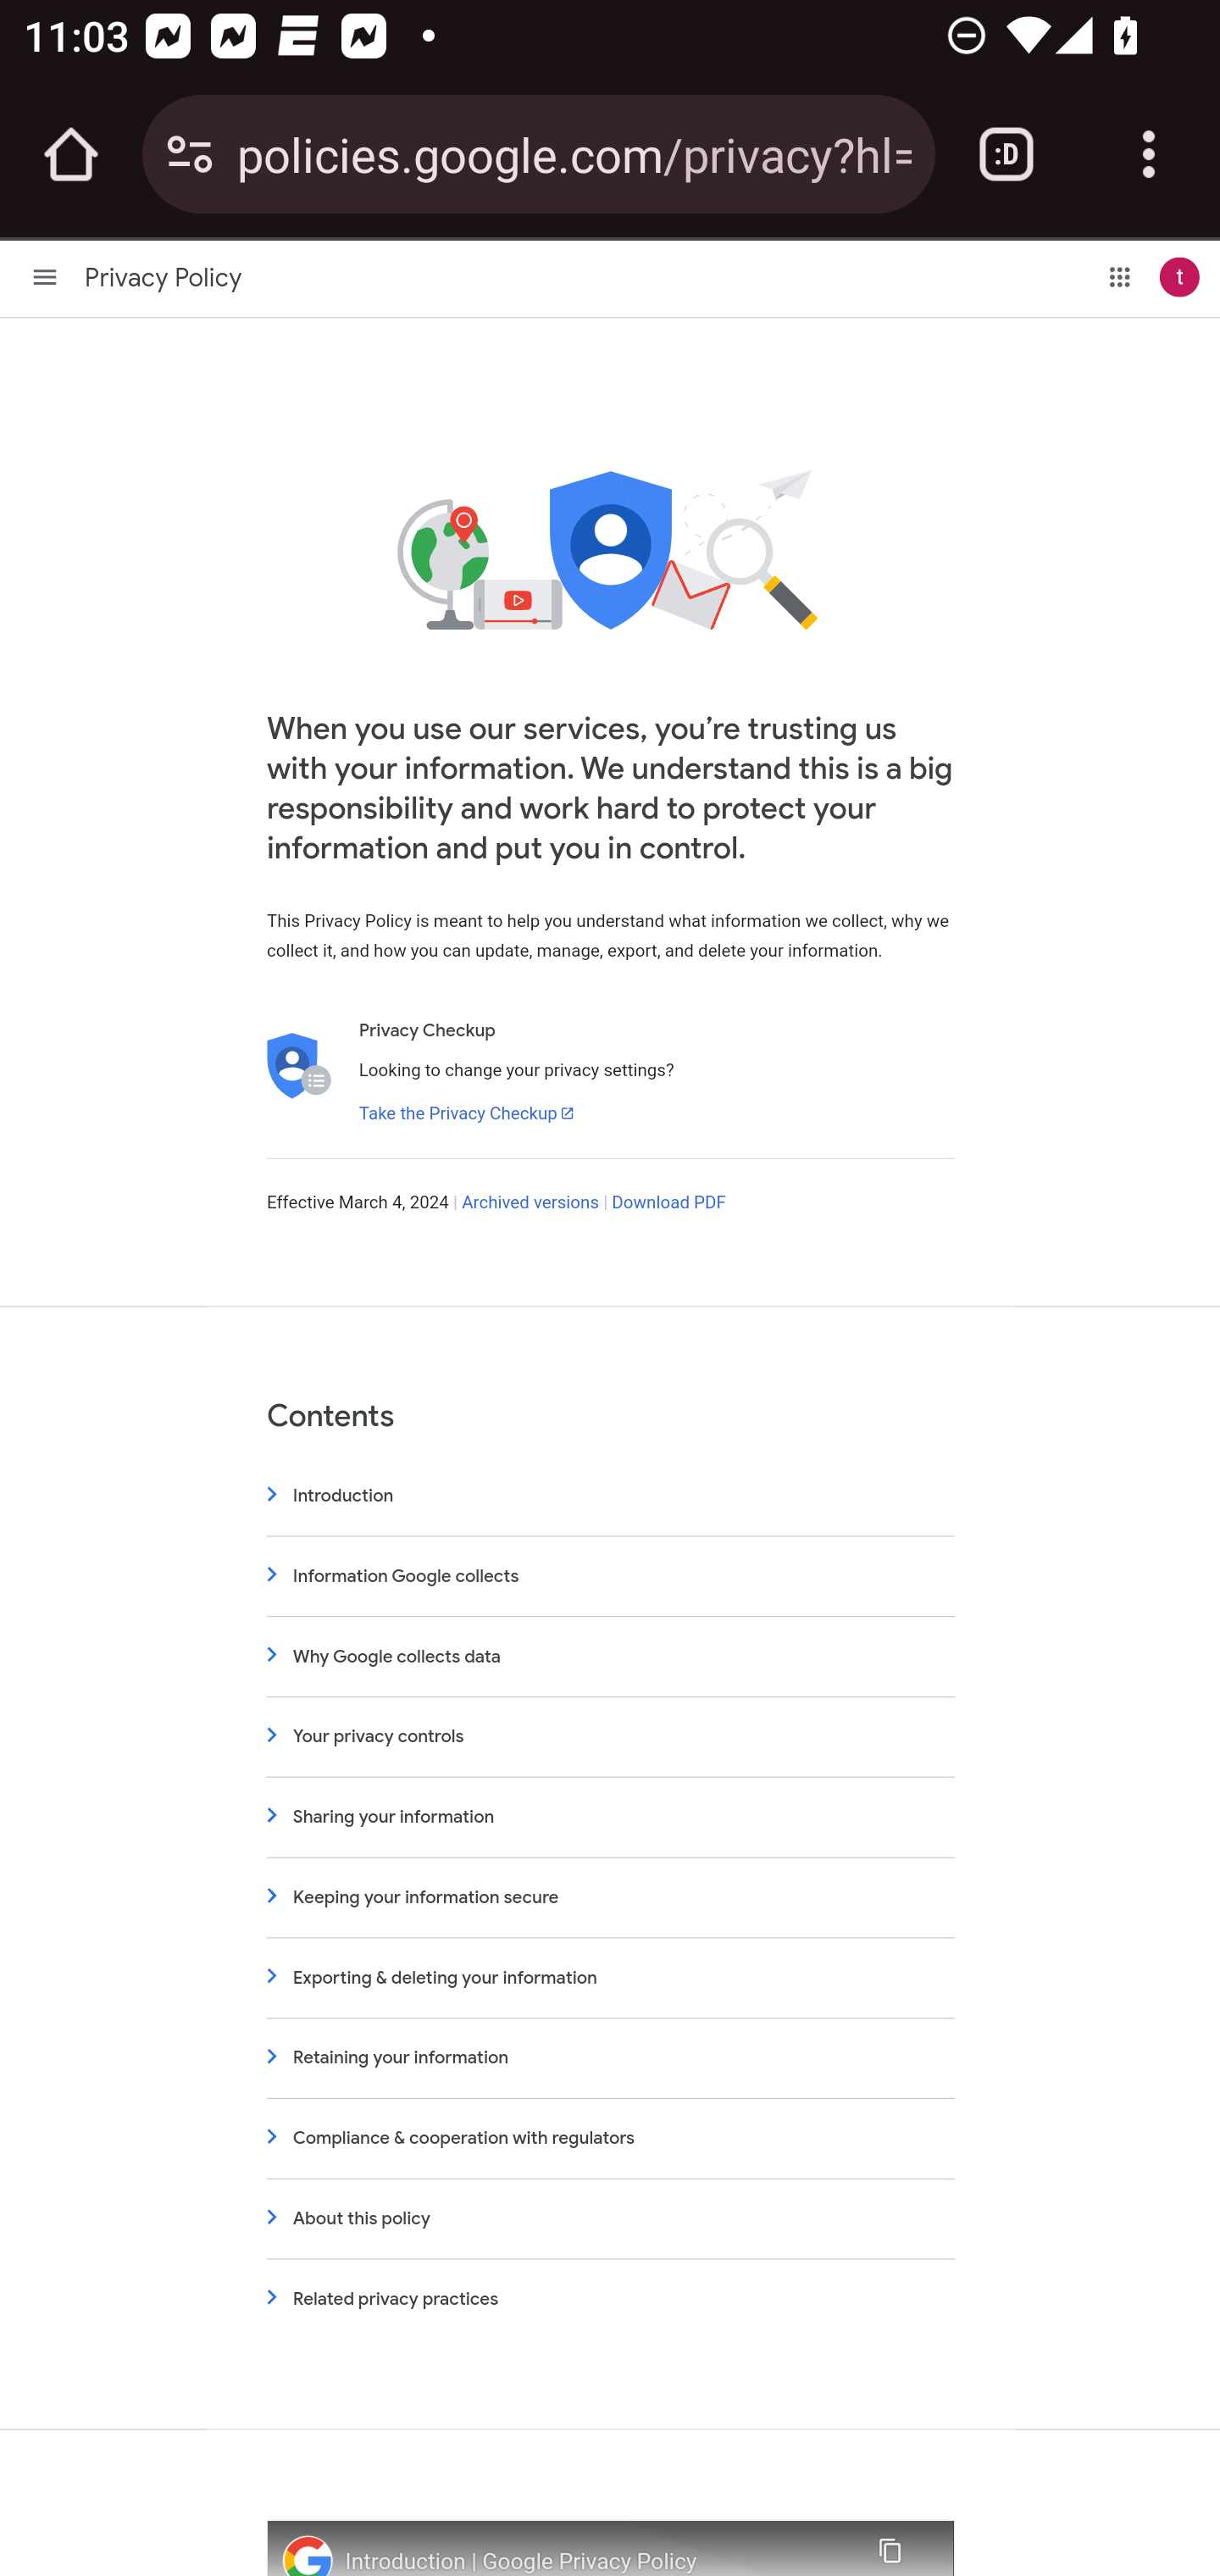  Describe the element at coordinates (889, 2547) in the screenshot. I see `Copy link` at that location.